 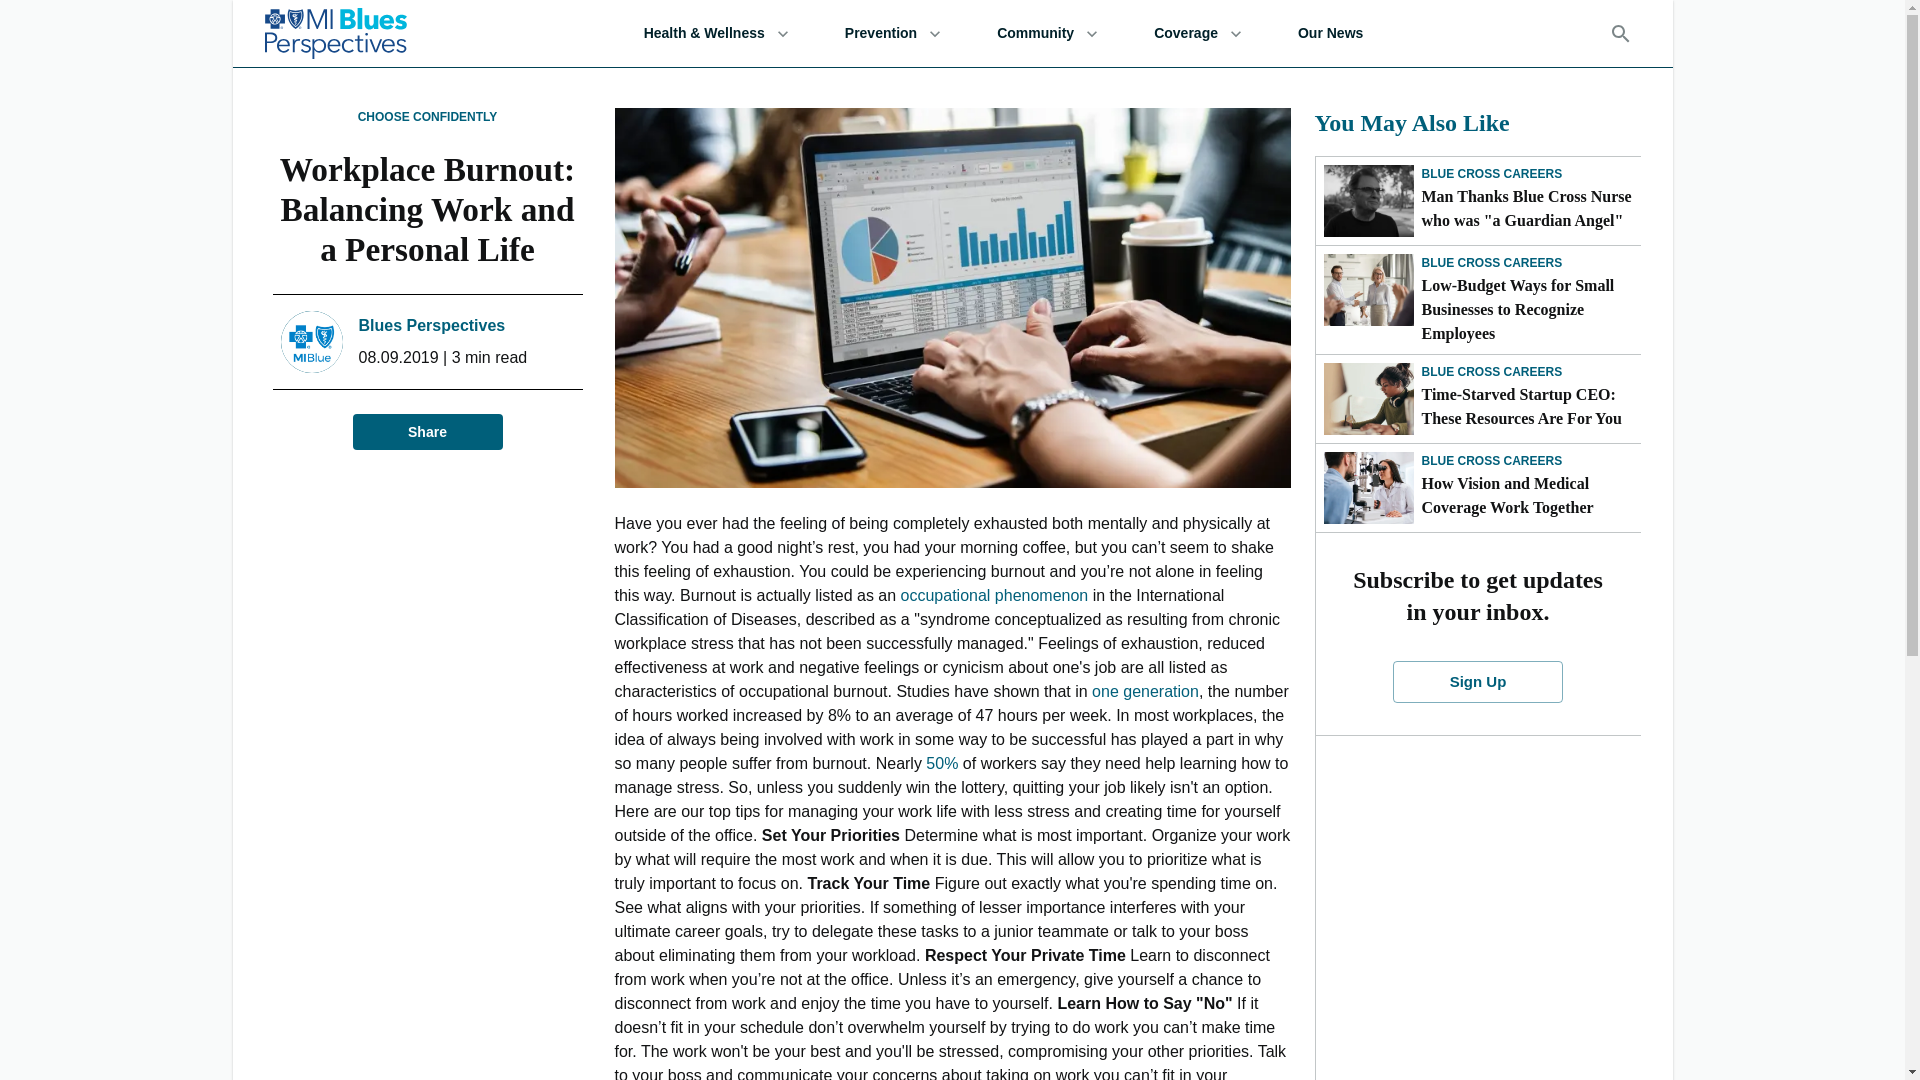 I want to click on Community, so click(x=1046, y=33).